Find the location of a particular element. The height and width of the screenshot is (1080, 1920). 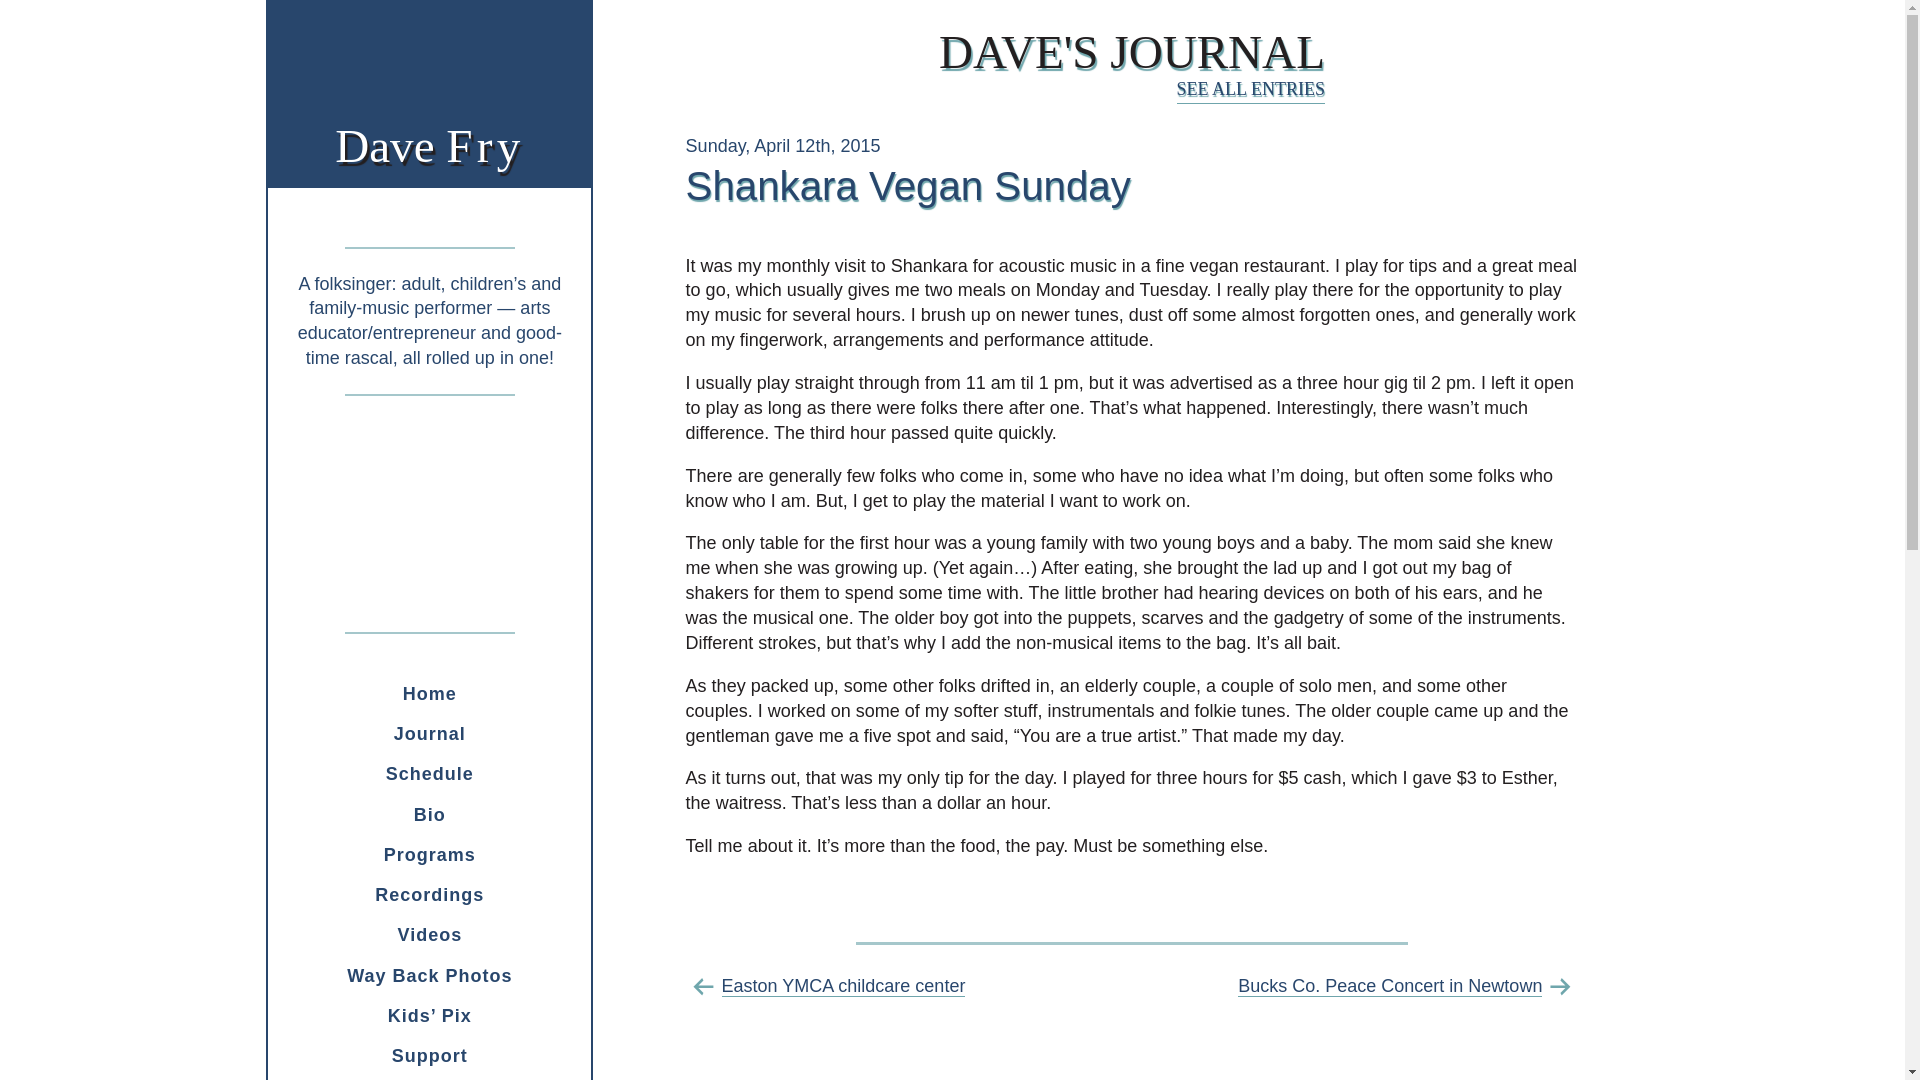

Contact is located at coordinates (430, 1078).